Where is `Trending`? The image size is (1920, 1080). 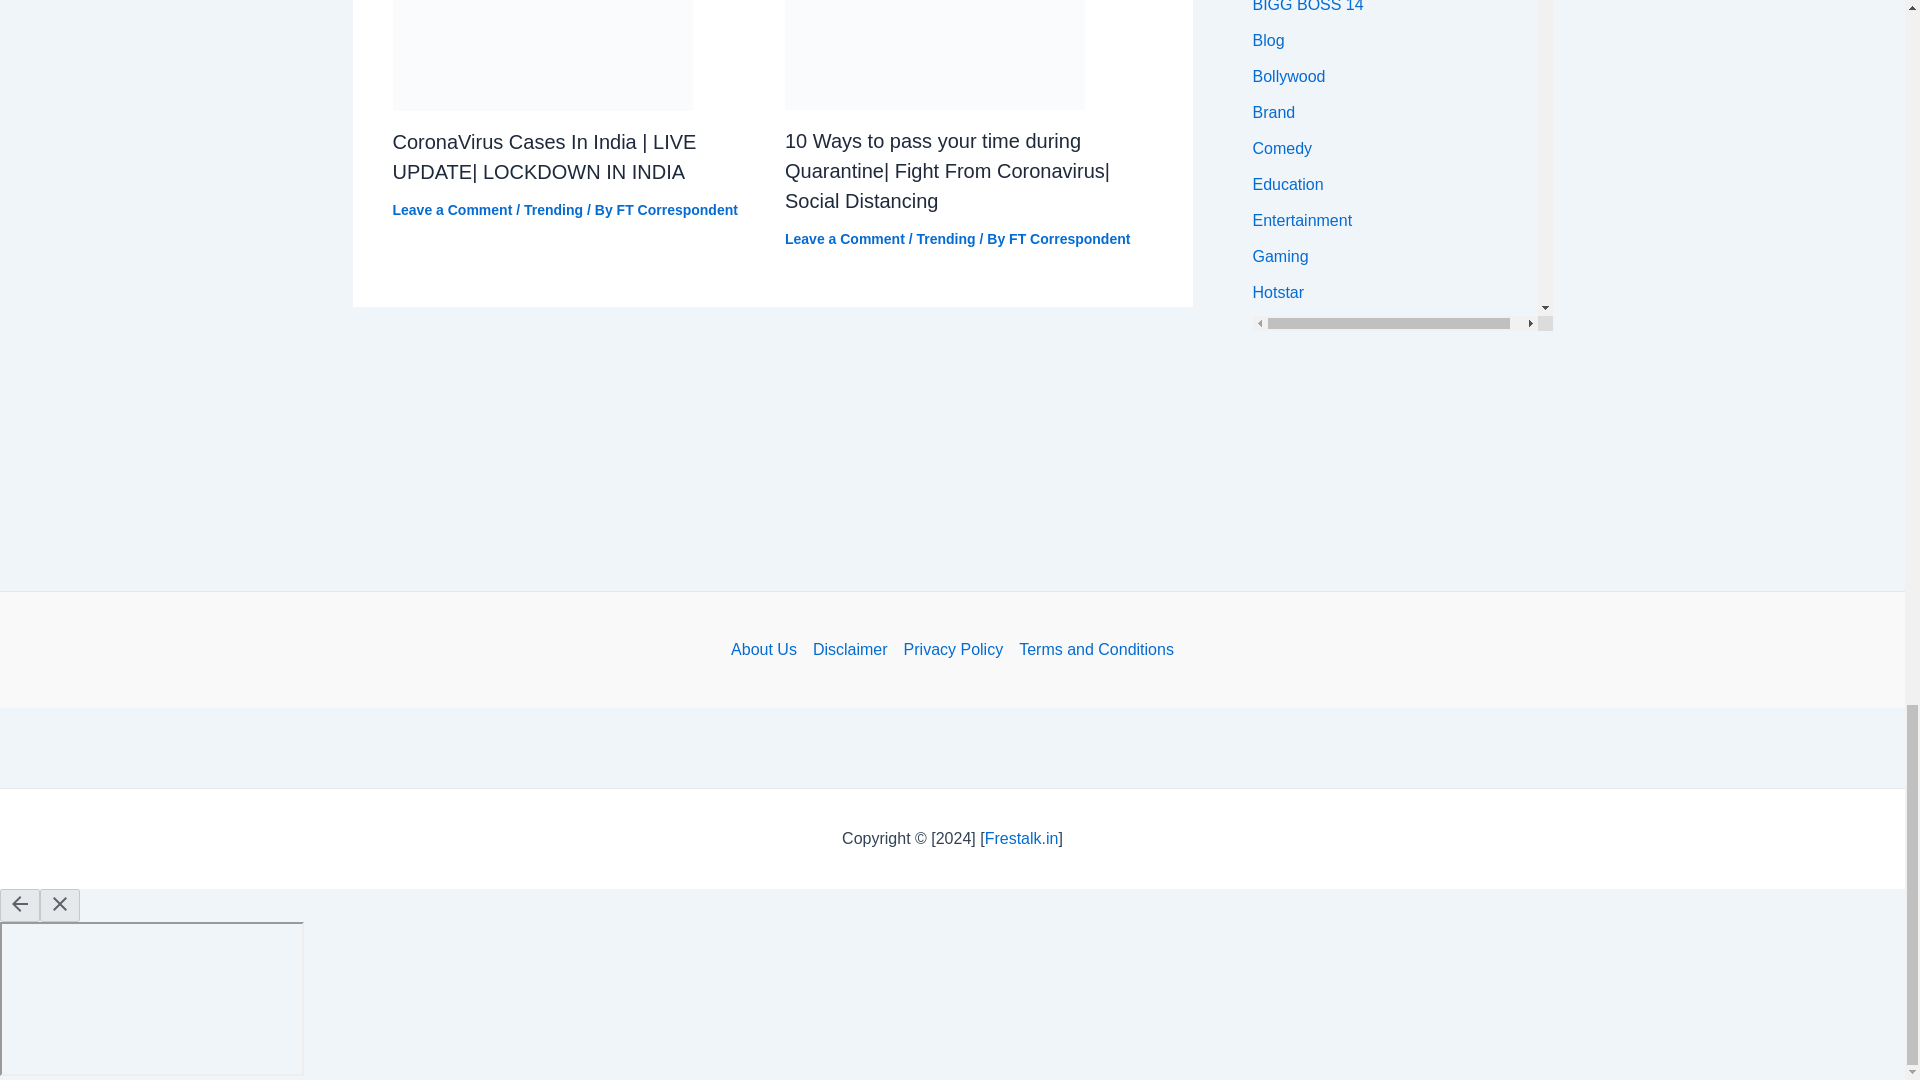 Trending is located at coordinates (945, 239).